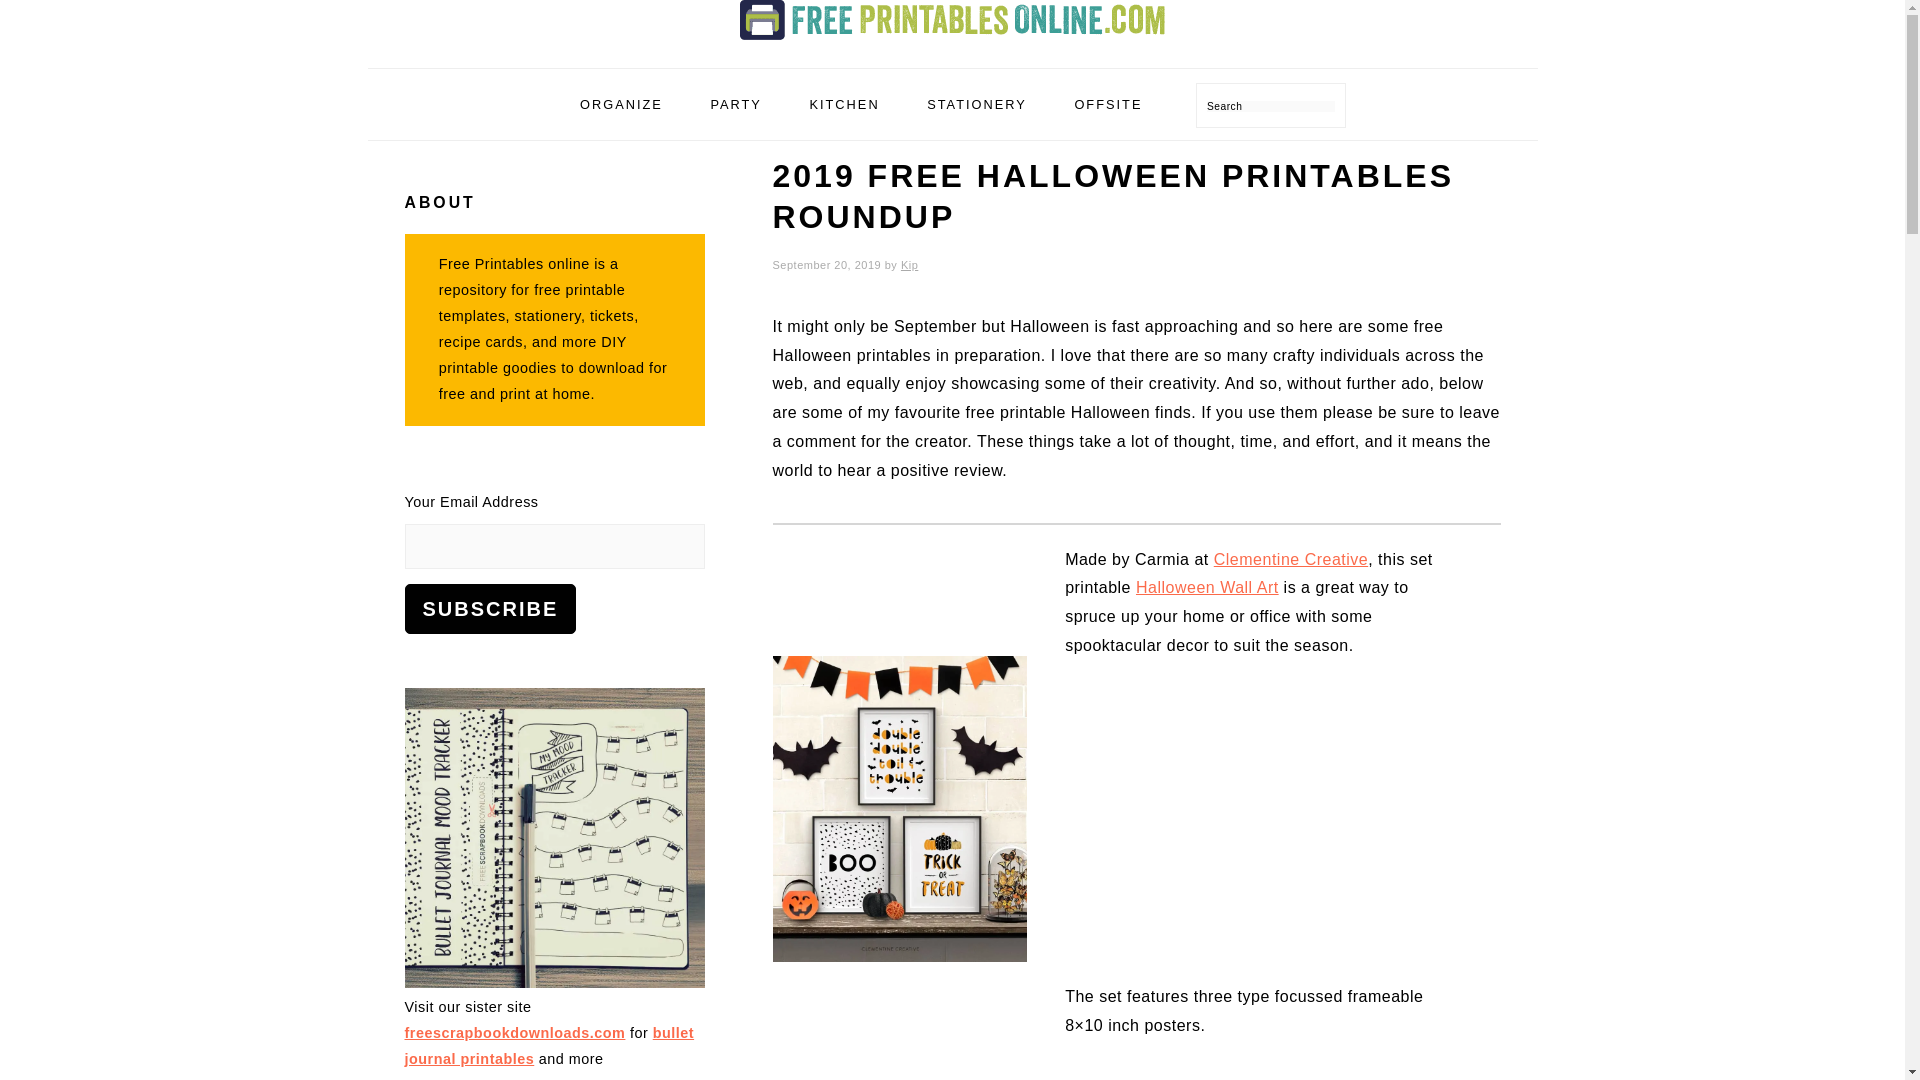 The width and height of the screenshot is (1920, 1080). Describe the element at coordinates (952, 20) in the screenshot. I see `Free Printables Online` at that location.